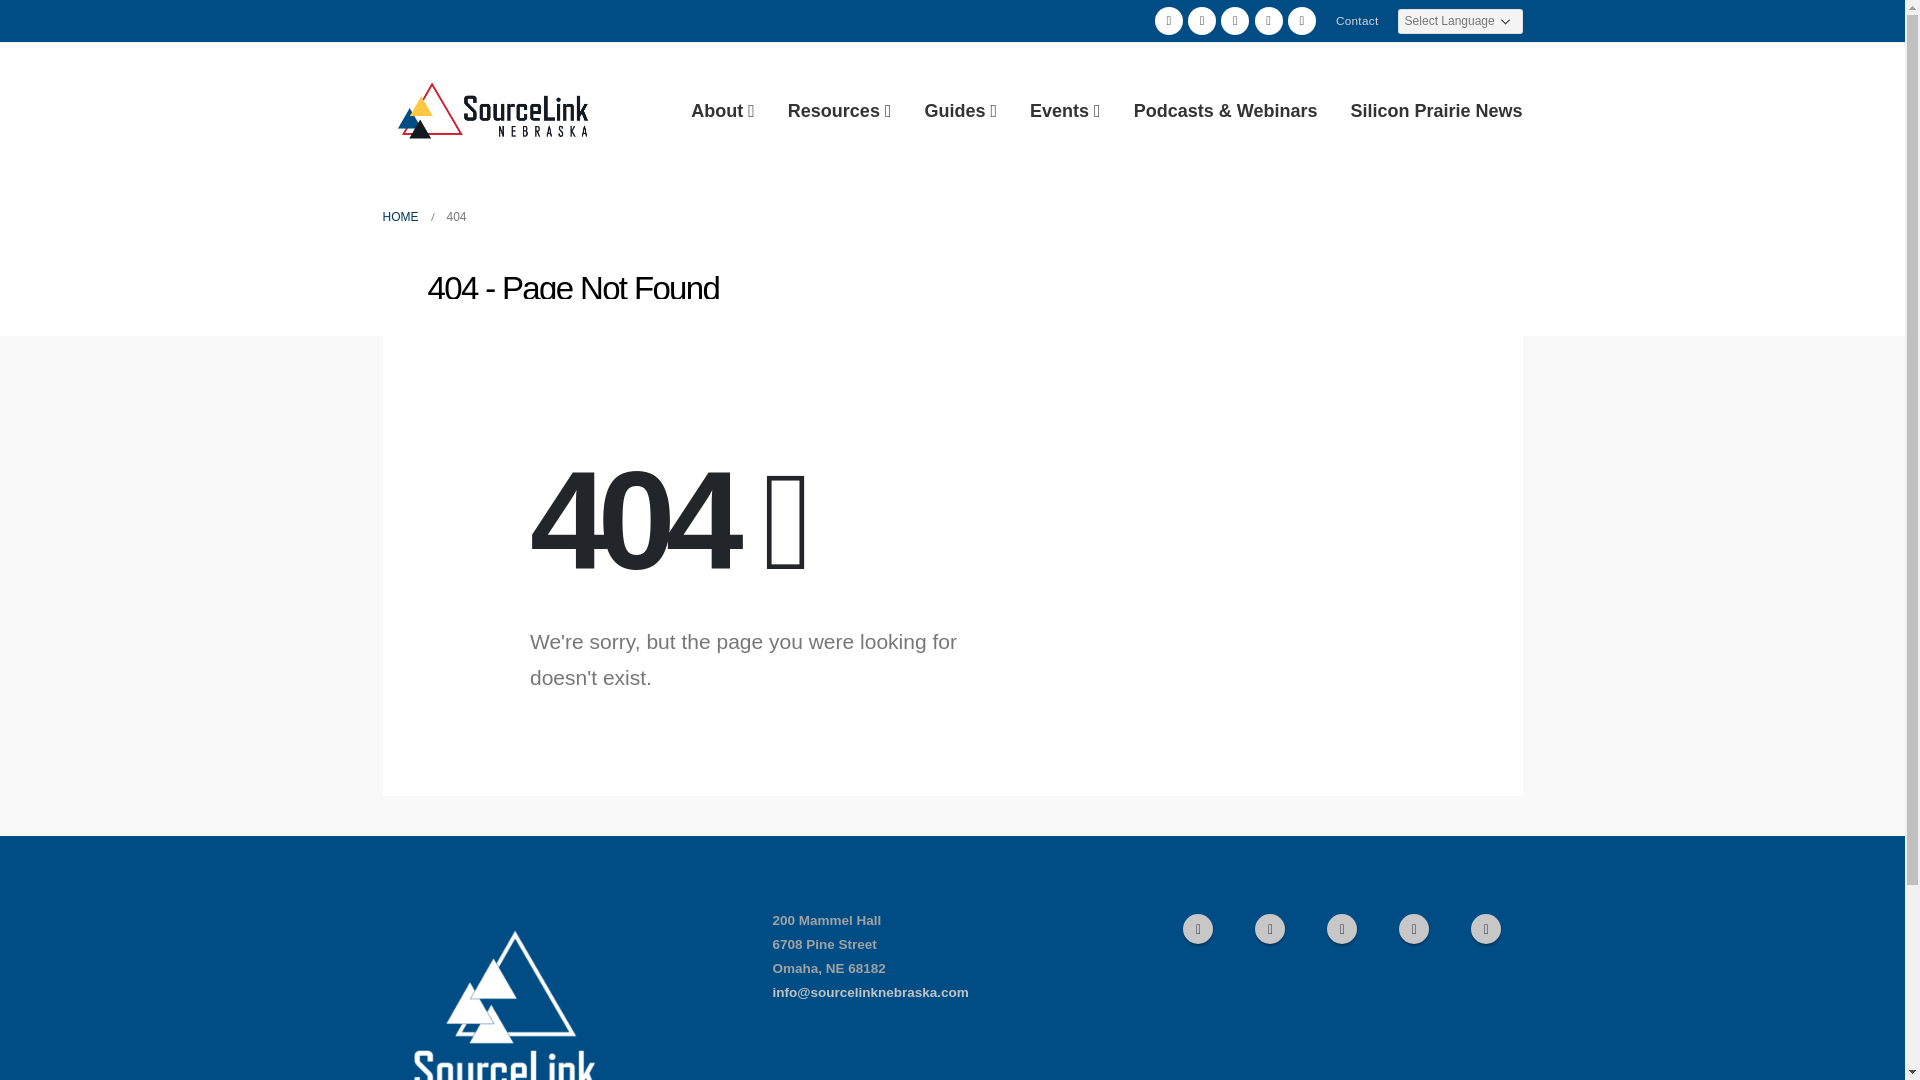 This screenshot has height=1080, width=1920. Describe the element at coordinates (1202, 20) in the screenshot. I see `Twitter` at that location.